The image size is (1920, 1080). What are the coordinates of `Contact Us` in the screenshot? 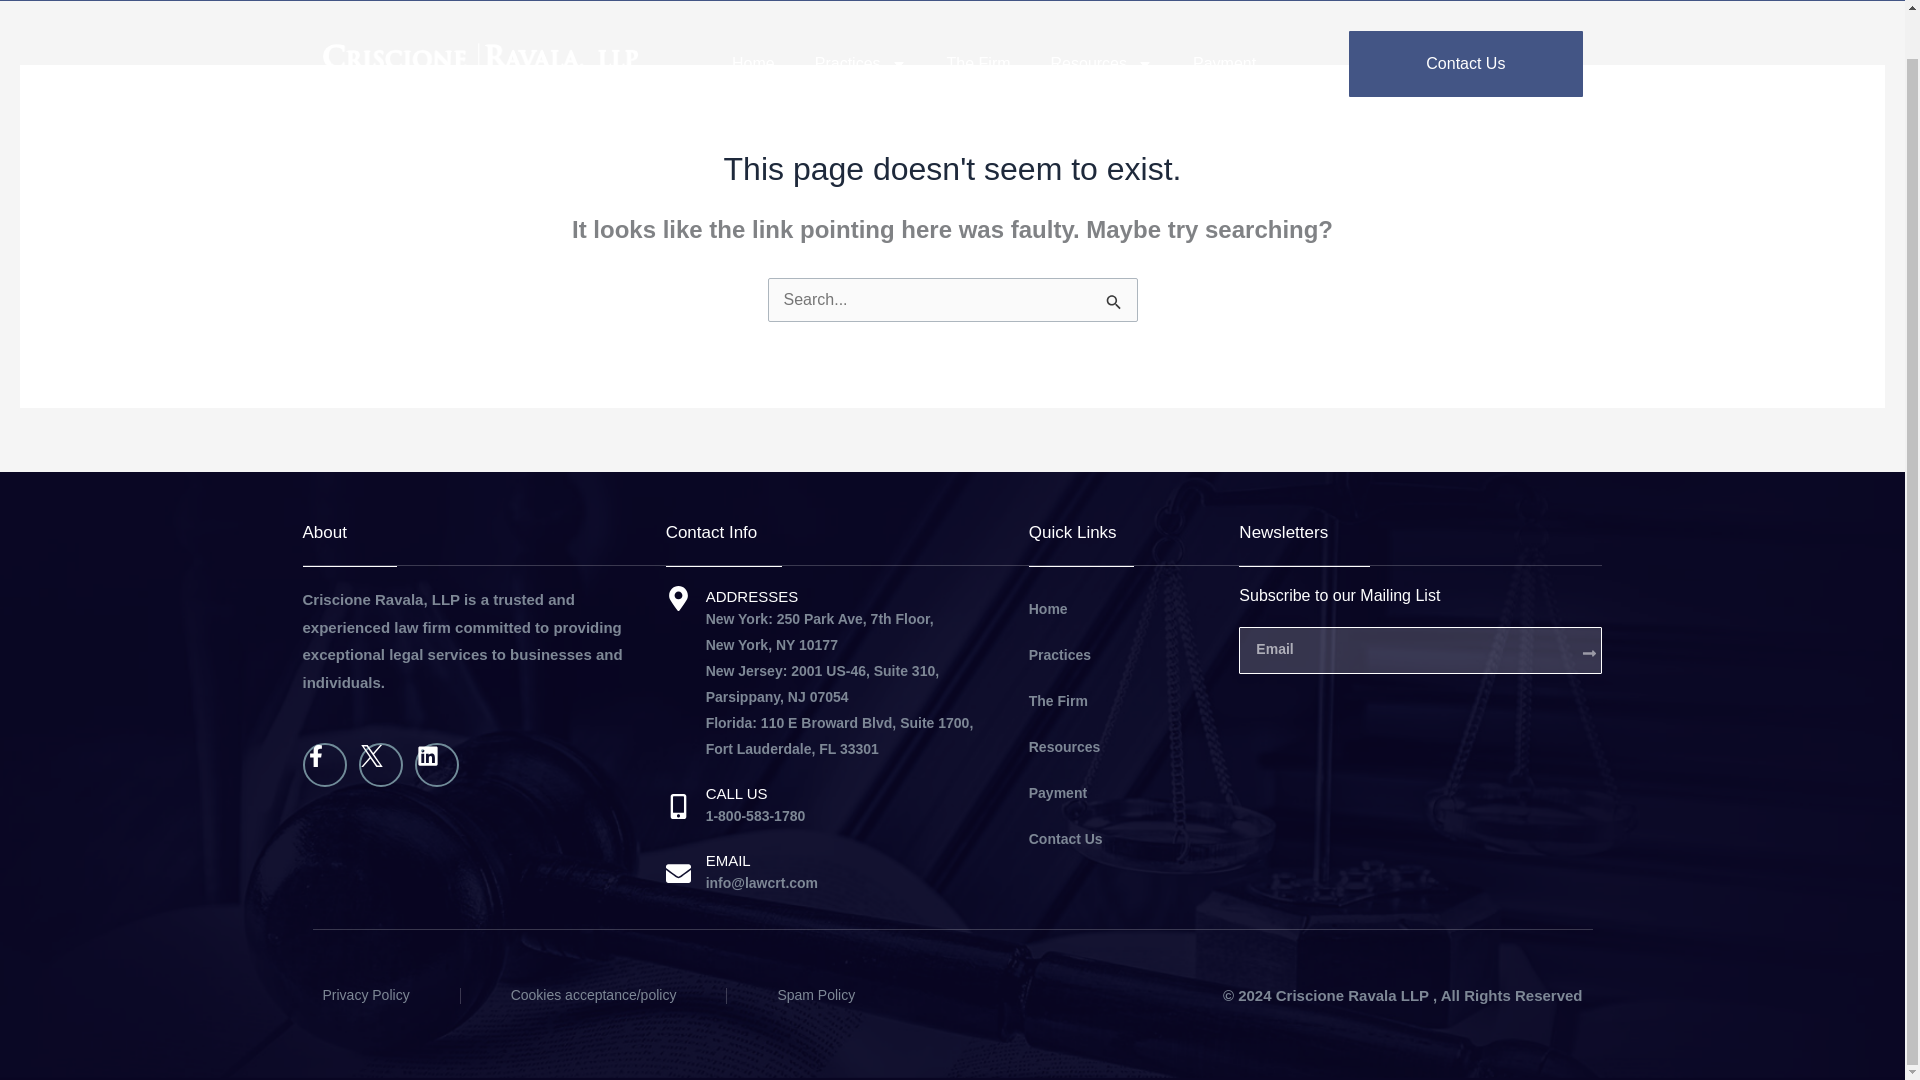 It's located at (1466, 64).